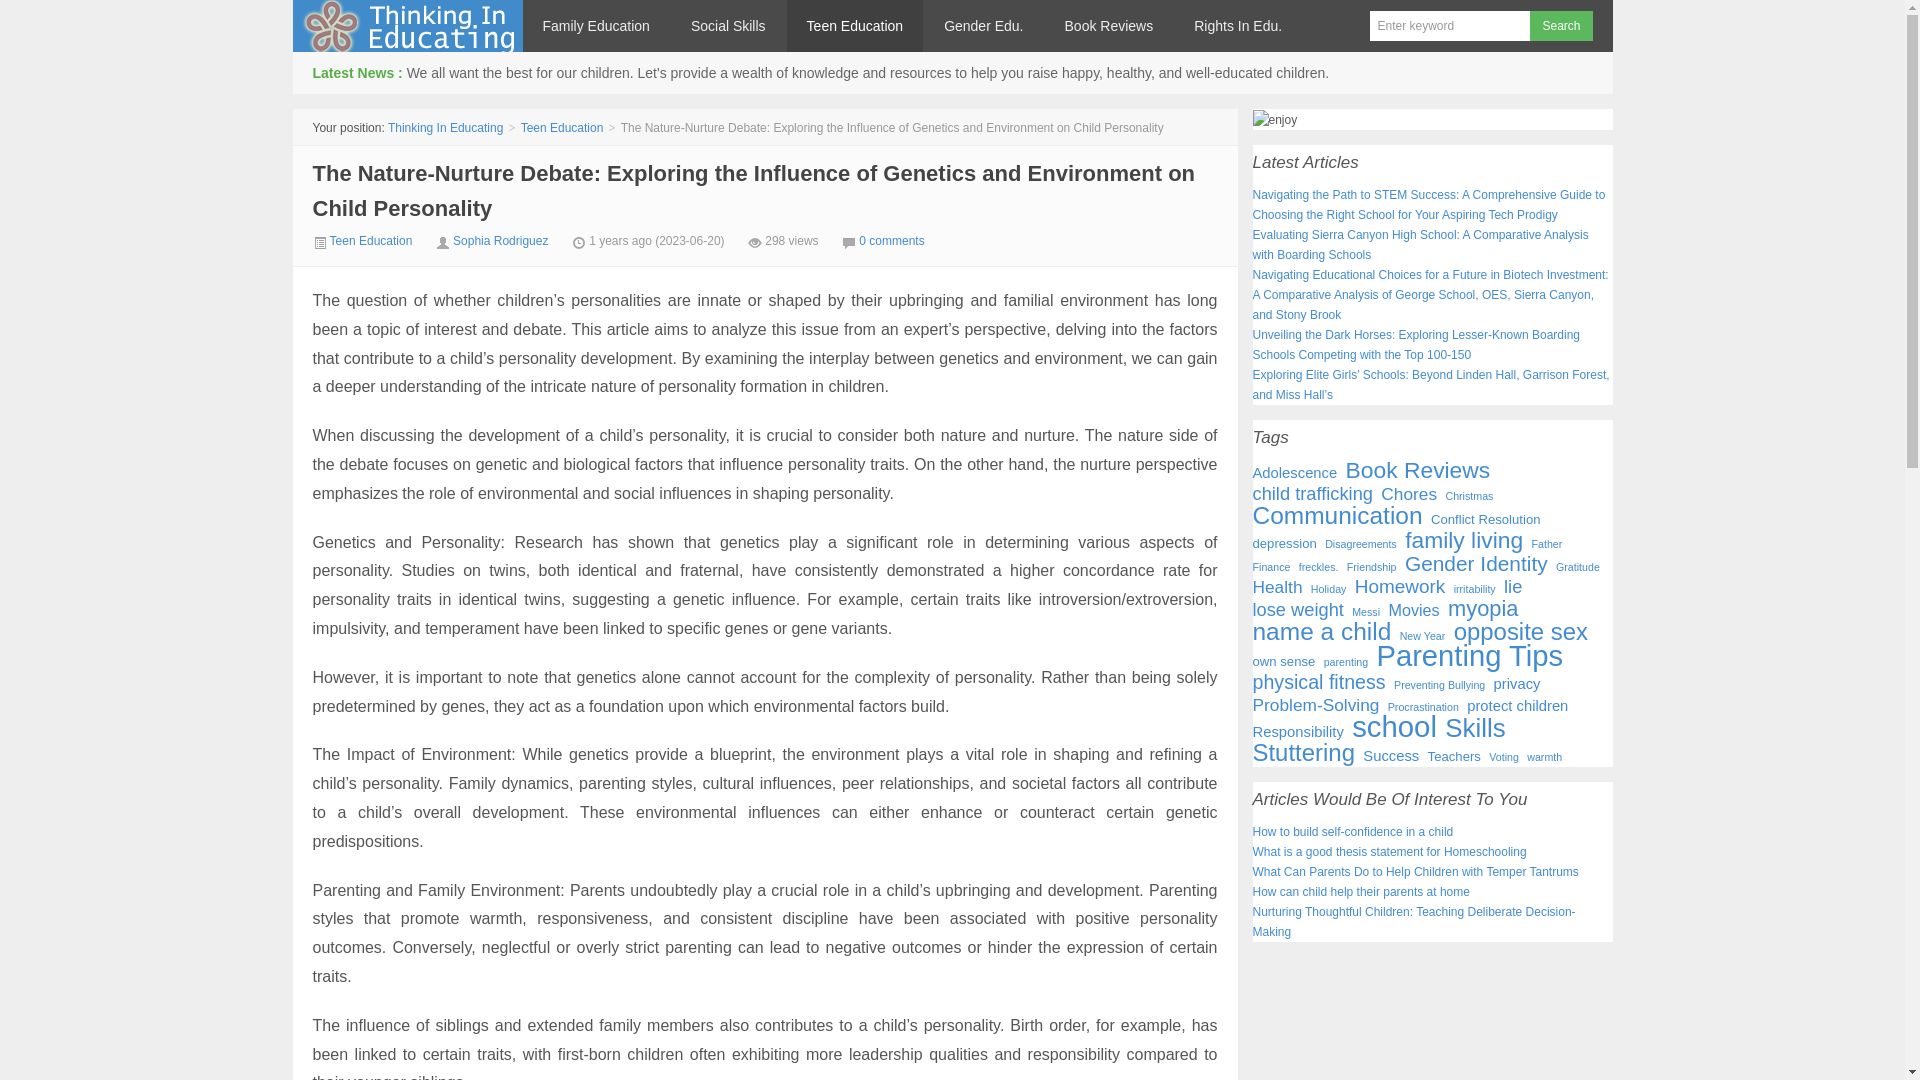 Image resolution: width=1920 pixels, height=1080 pixels. I want to click on Rights In Edu., so click(1237, 26).